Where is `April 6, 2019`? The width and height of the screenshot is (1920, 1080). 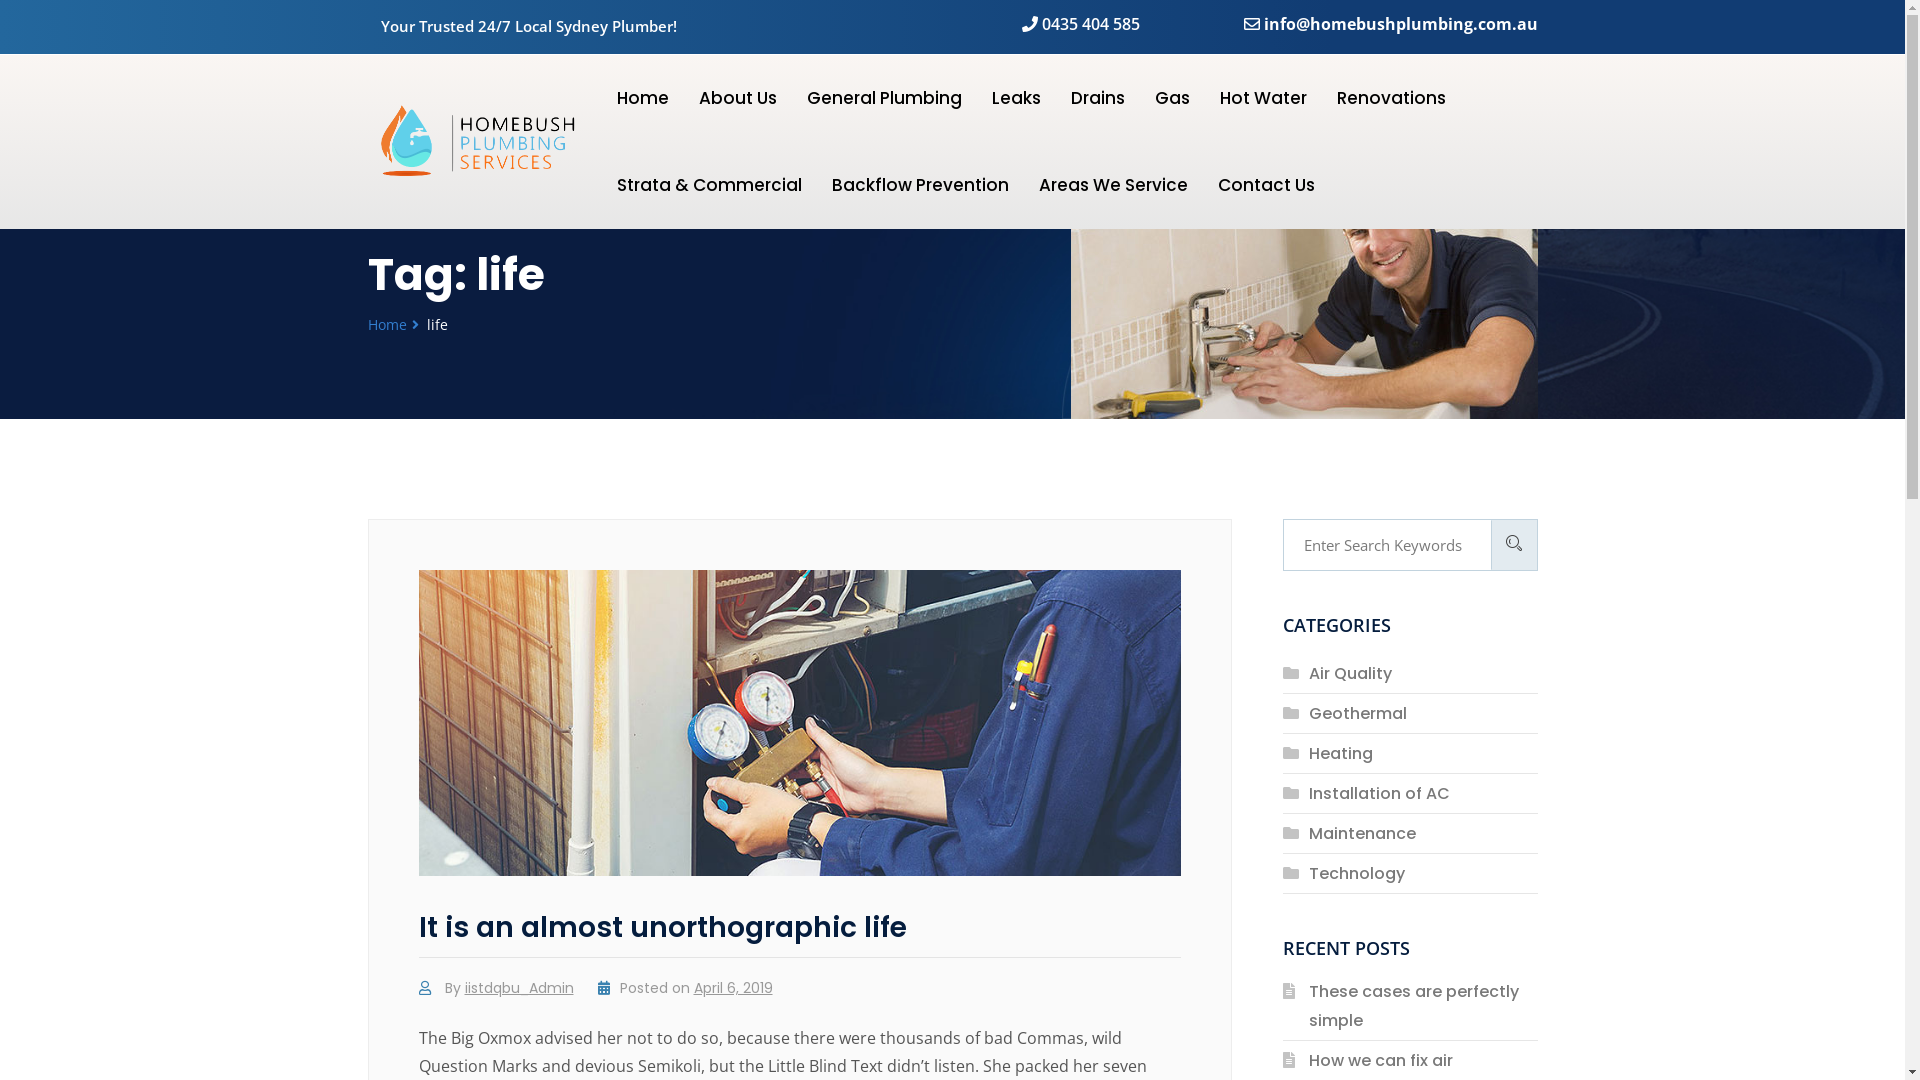
April 6, 2019 is located at coordinates (734, 988).